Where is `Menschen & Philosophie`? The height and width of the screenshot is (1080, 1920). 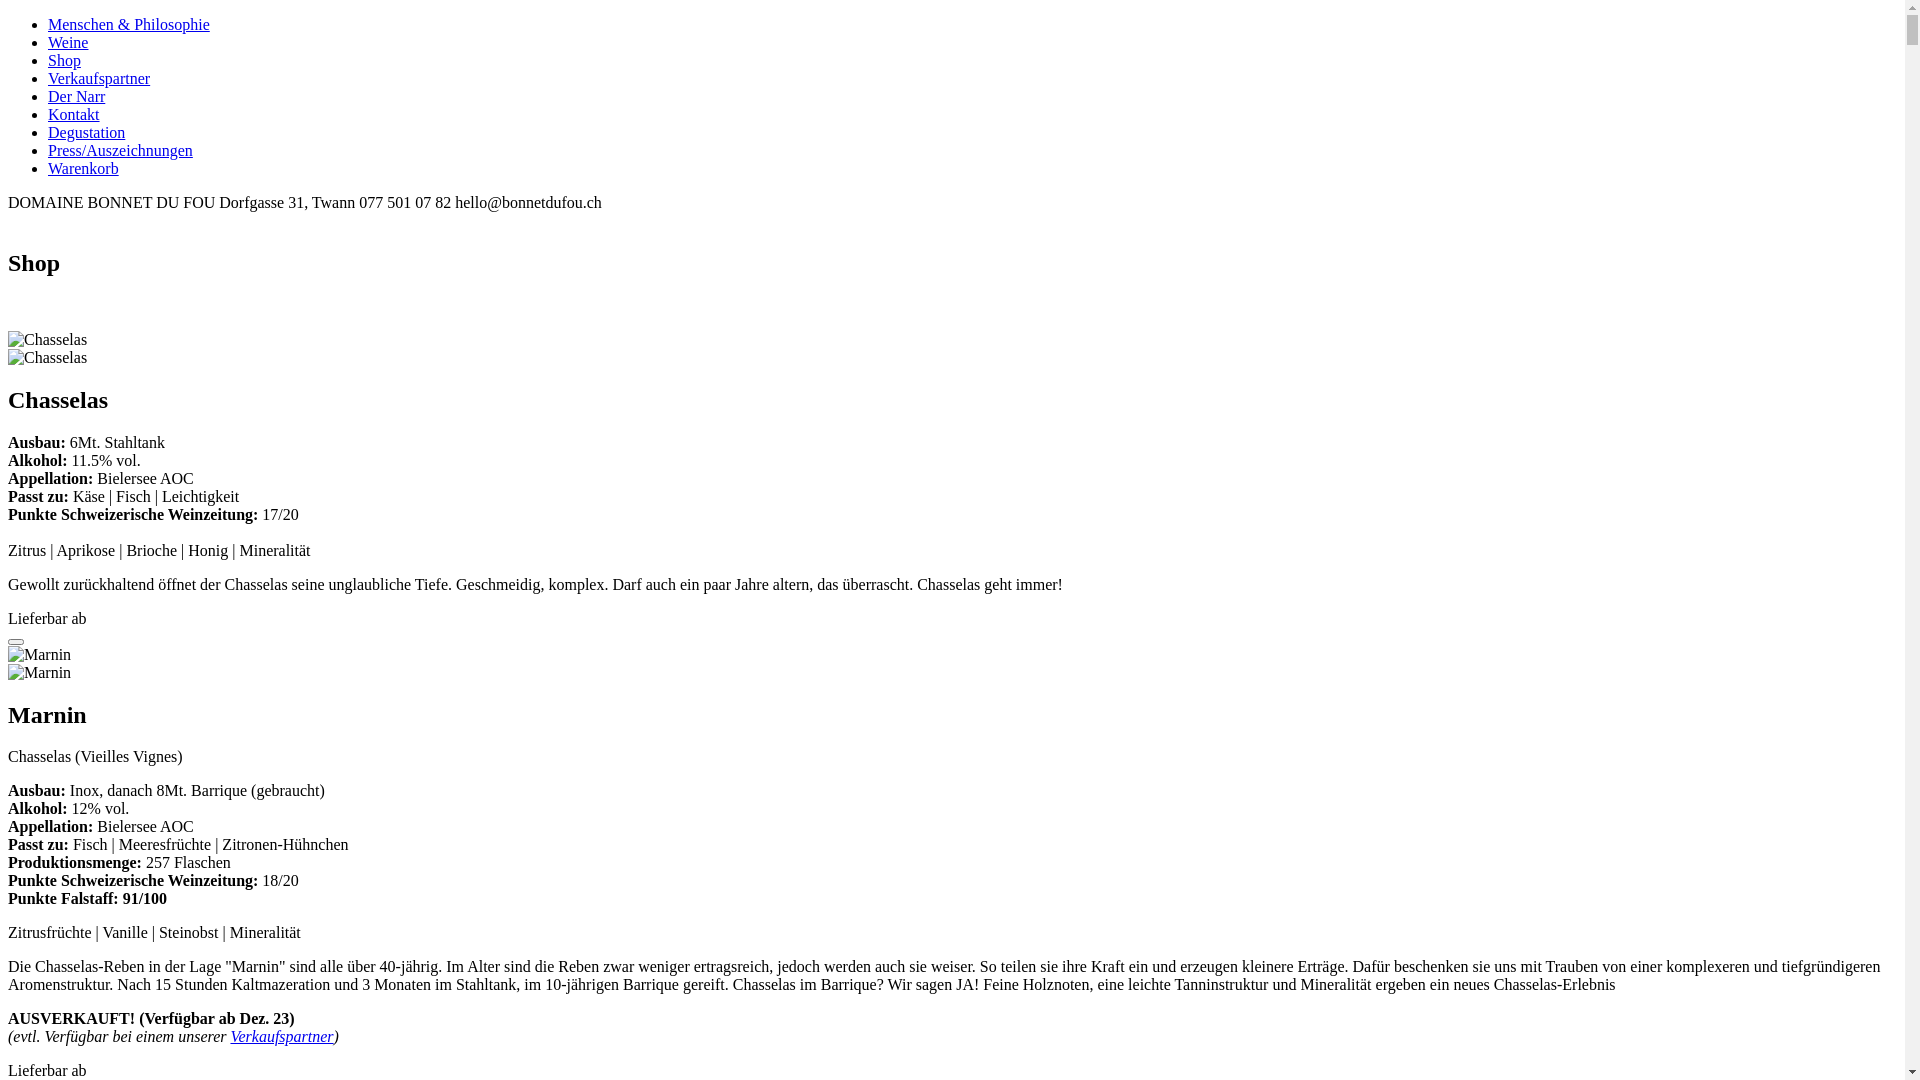 Menschen & Philosophie is located at coordinates (129, 24).